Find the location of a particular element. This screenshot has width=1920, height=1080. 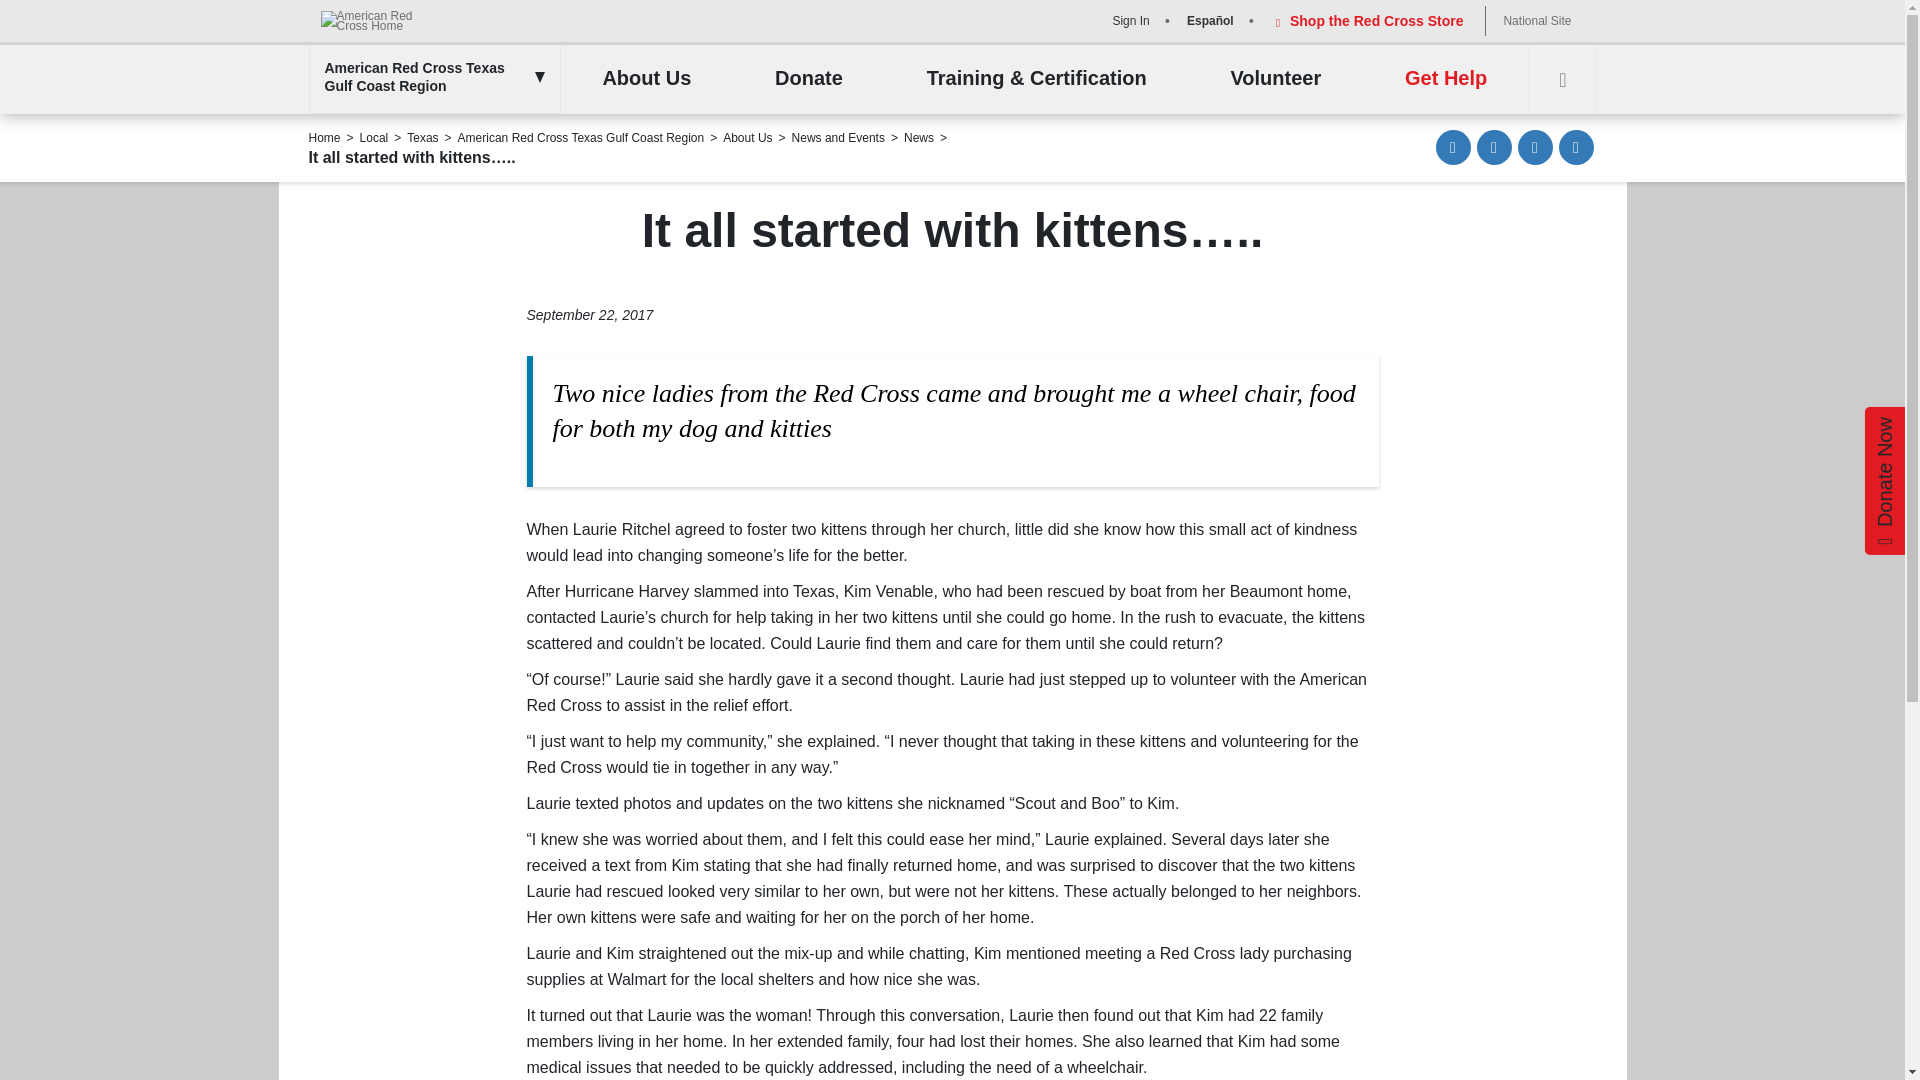

Shop the Red Cross Store is located at coordinates (1366, 20).